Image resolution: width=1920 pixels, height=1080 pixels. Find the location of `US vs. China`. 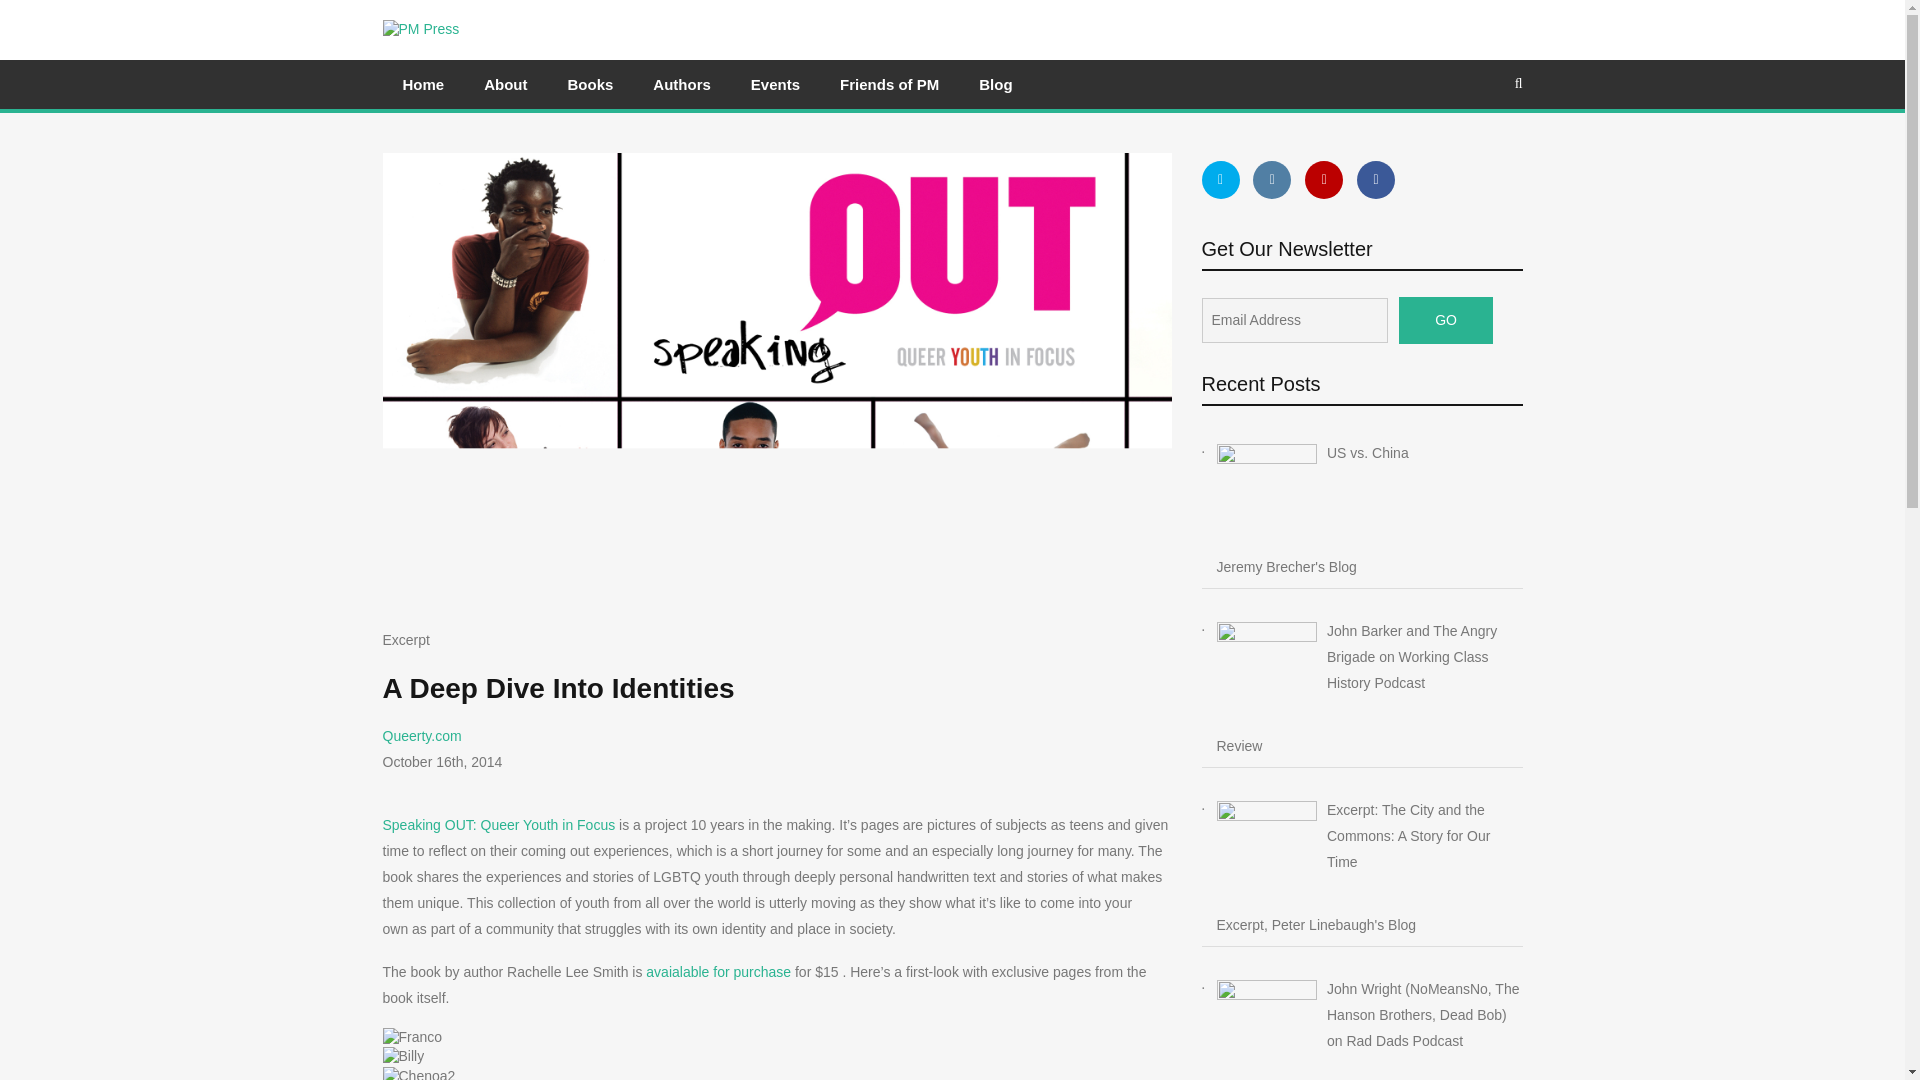

US vs. China is located at coordinates (1368, 497).